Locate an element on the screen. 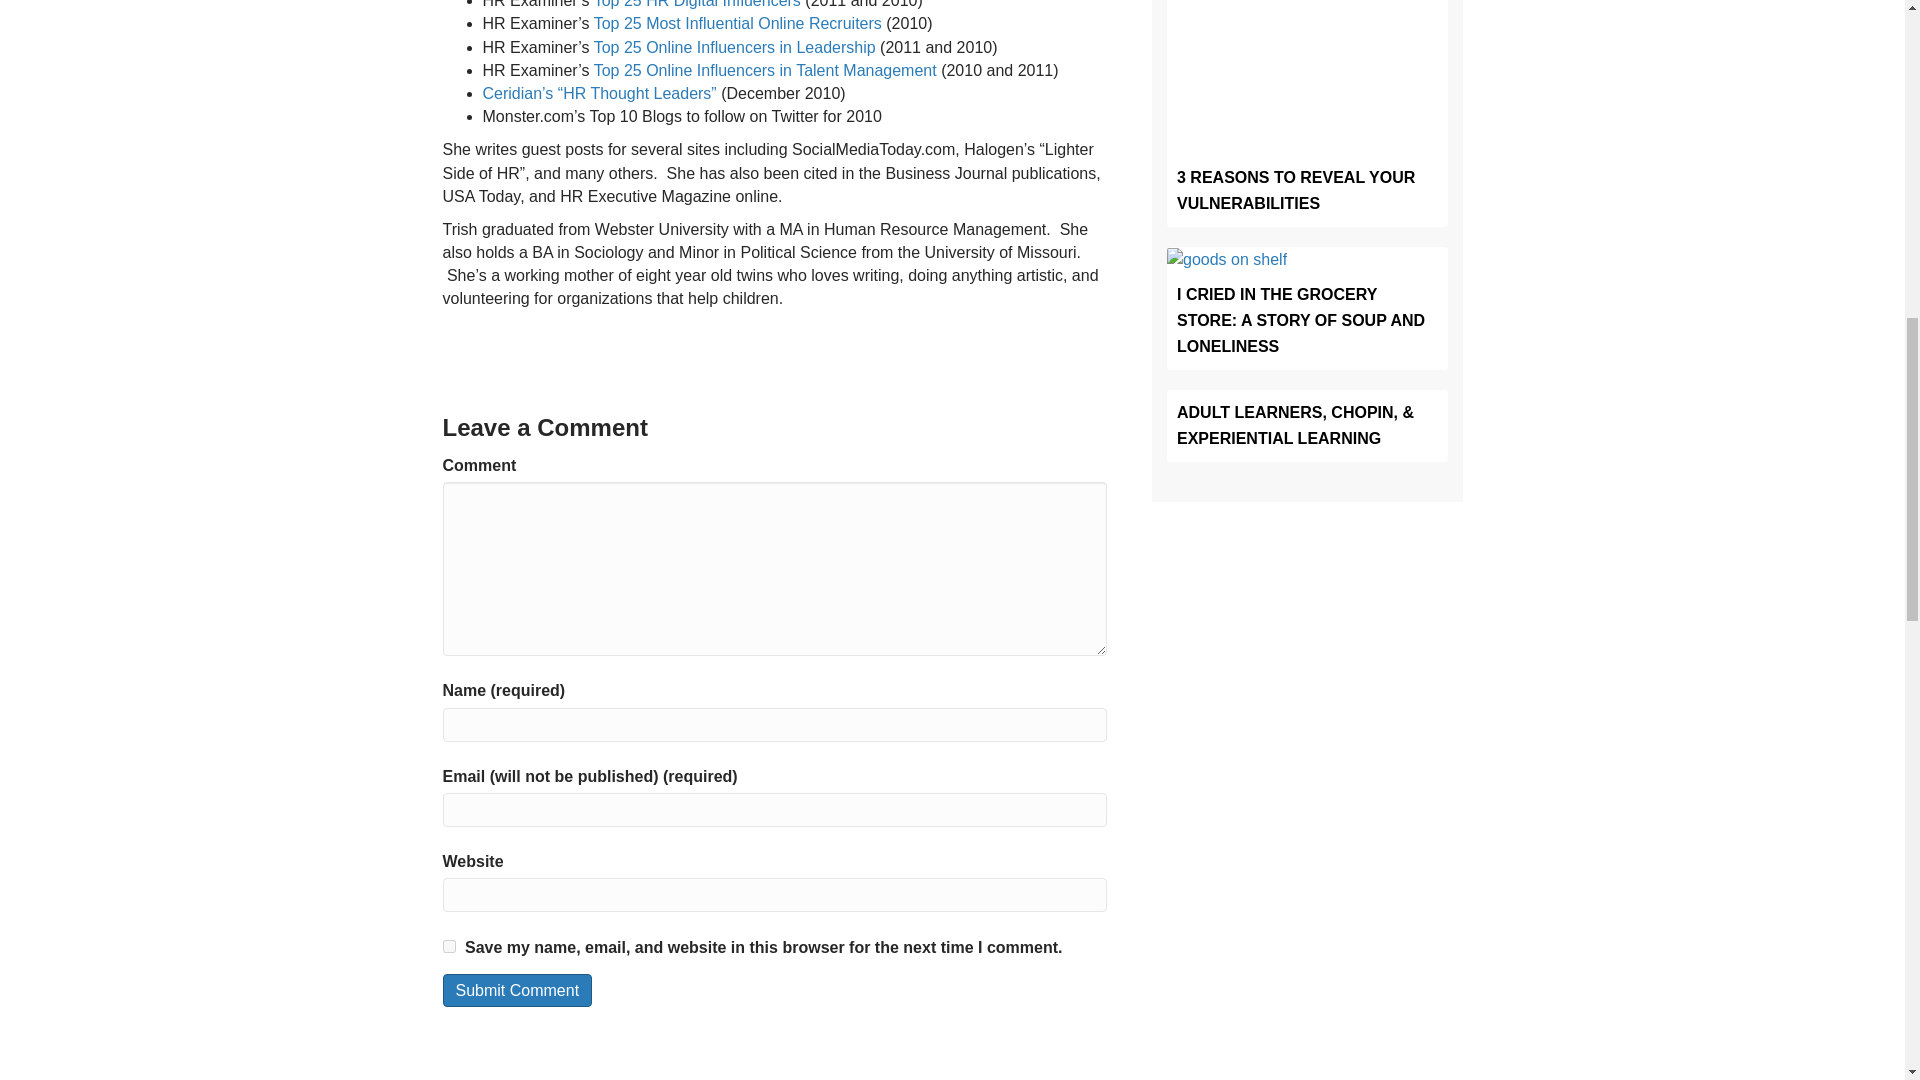  Submit Comment is located at coordinates (516, 990).